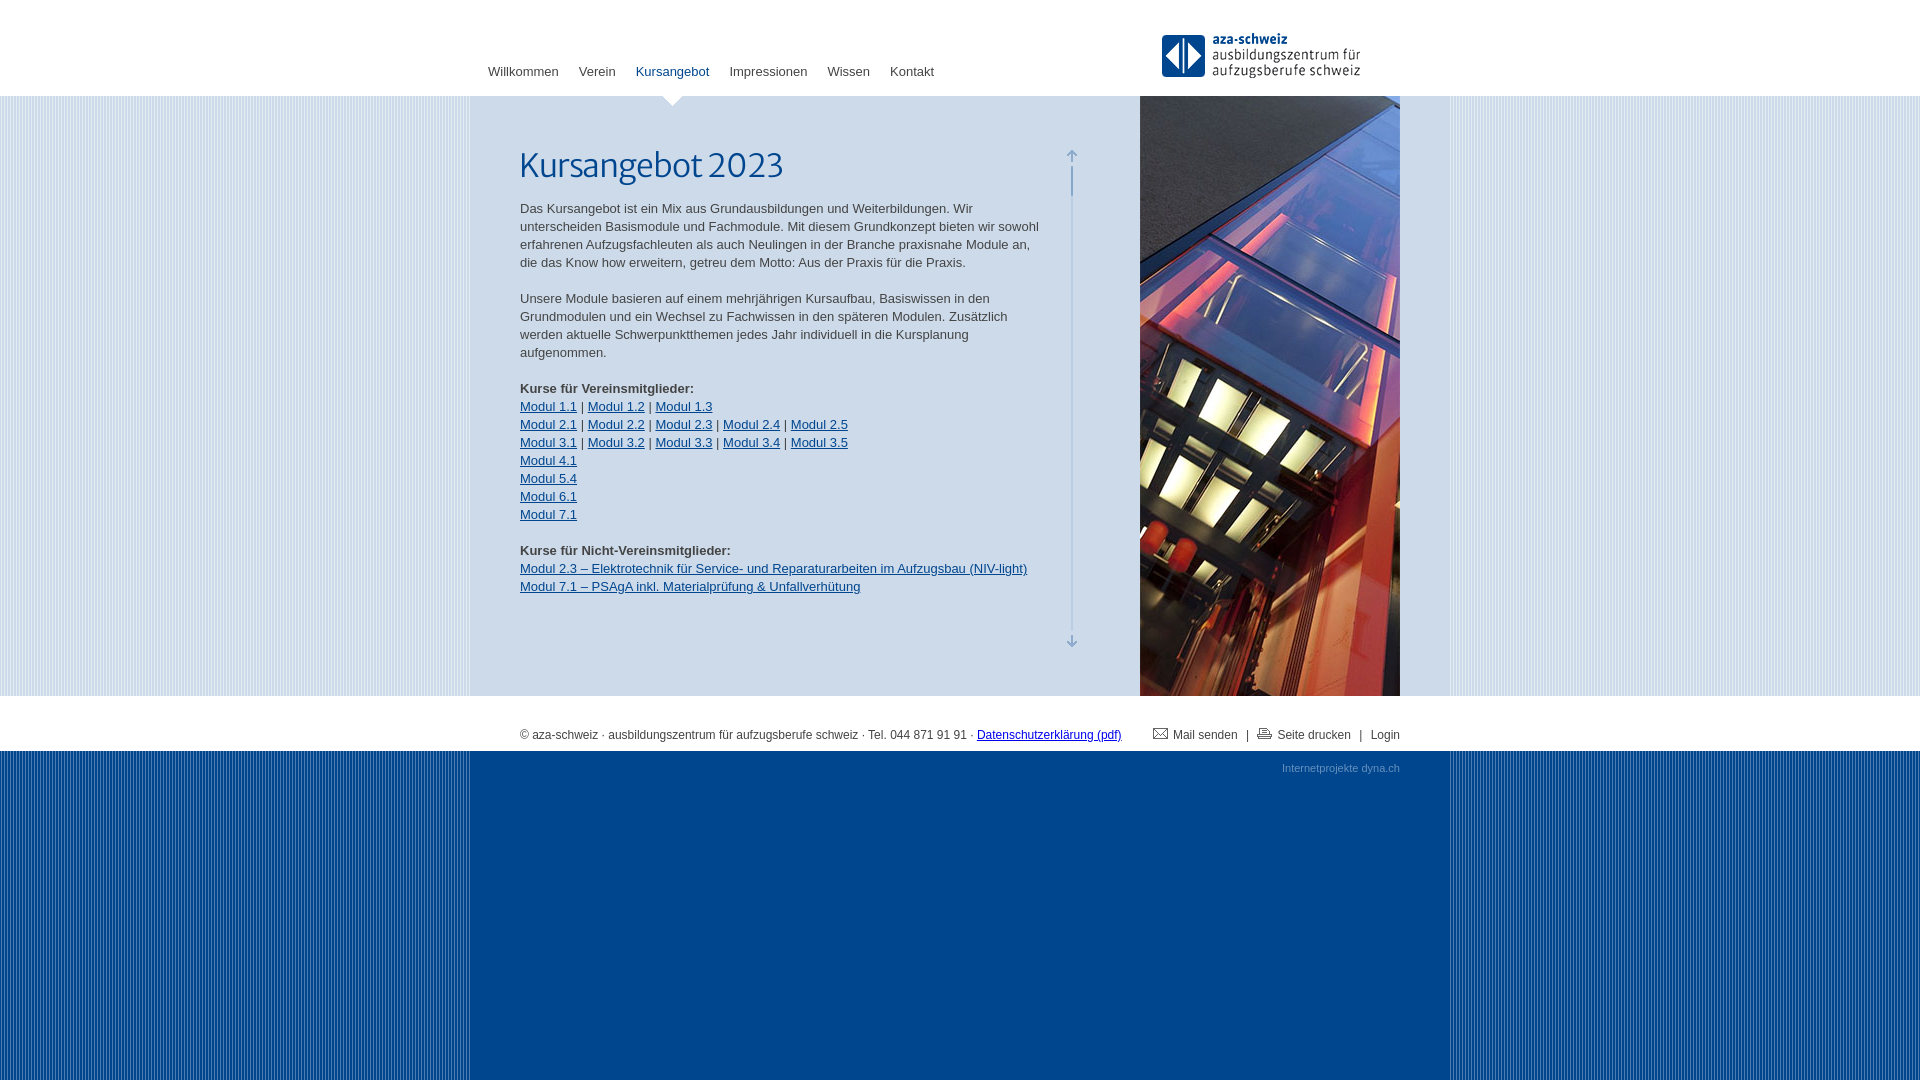 The height and width of the screenshot is (1080, 1920). What do you see at coordinates (848, 90) in the screenshot?
I see `Wissen` at bounding box center [848, 90].